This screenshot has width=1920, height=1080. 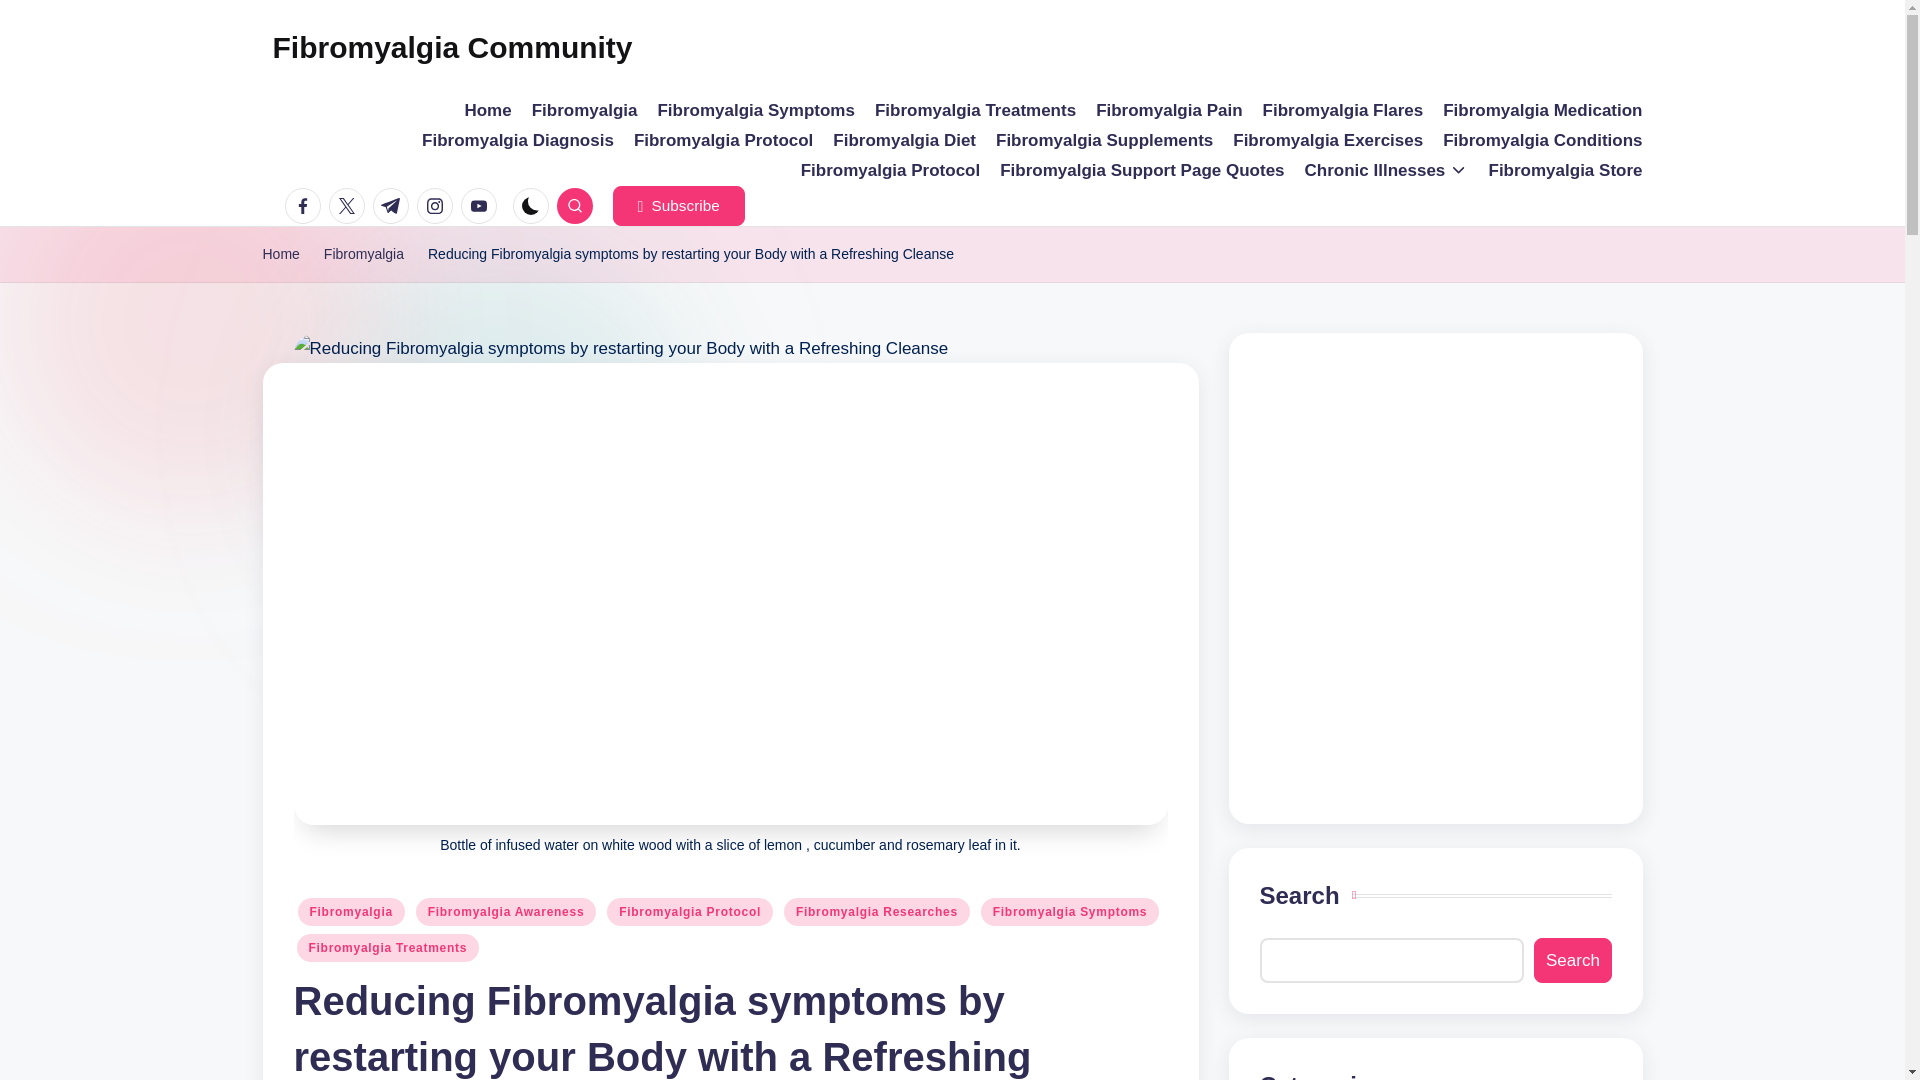 I want to click on Fibromyalgia, so click(x=364, y=254).